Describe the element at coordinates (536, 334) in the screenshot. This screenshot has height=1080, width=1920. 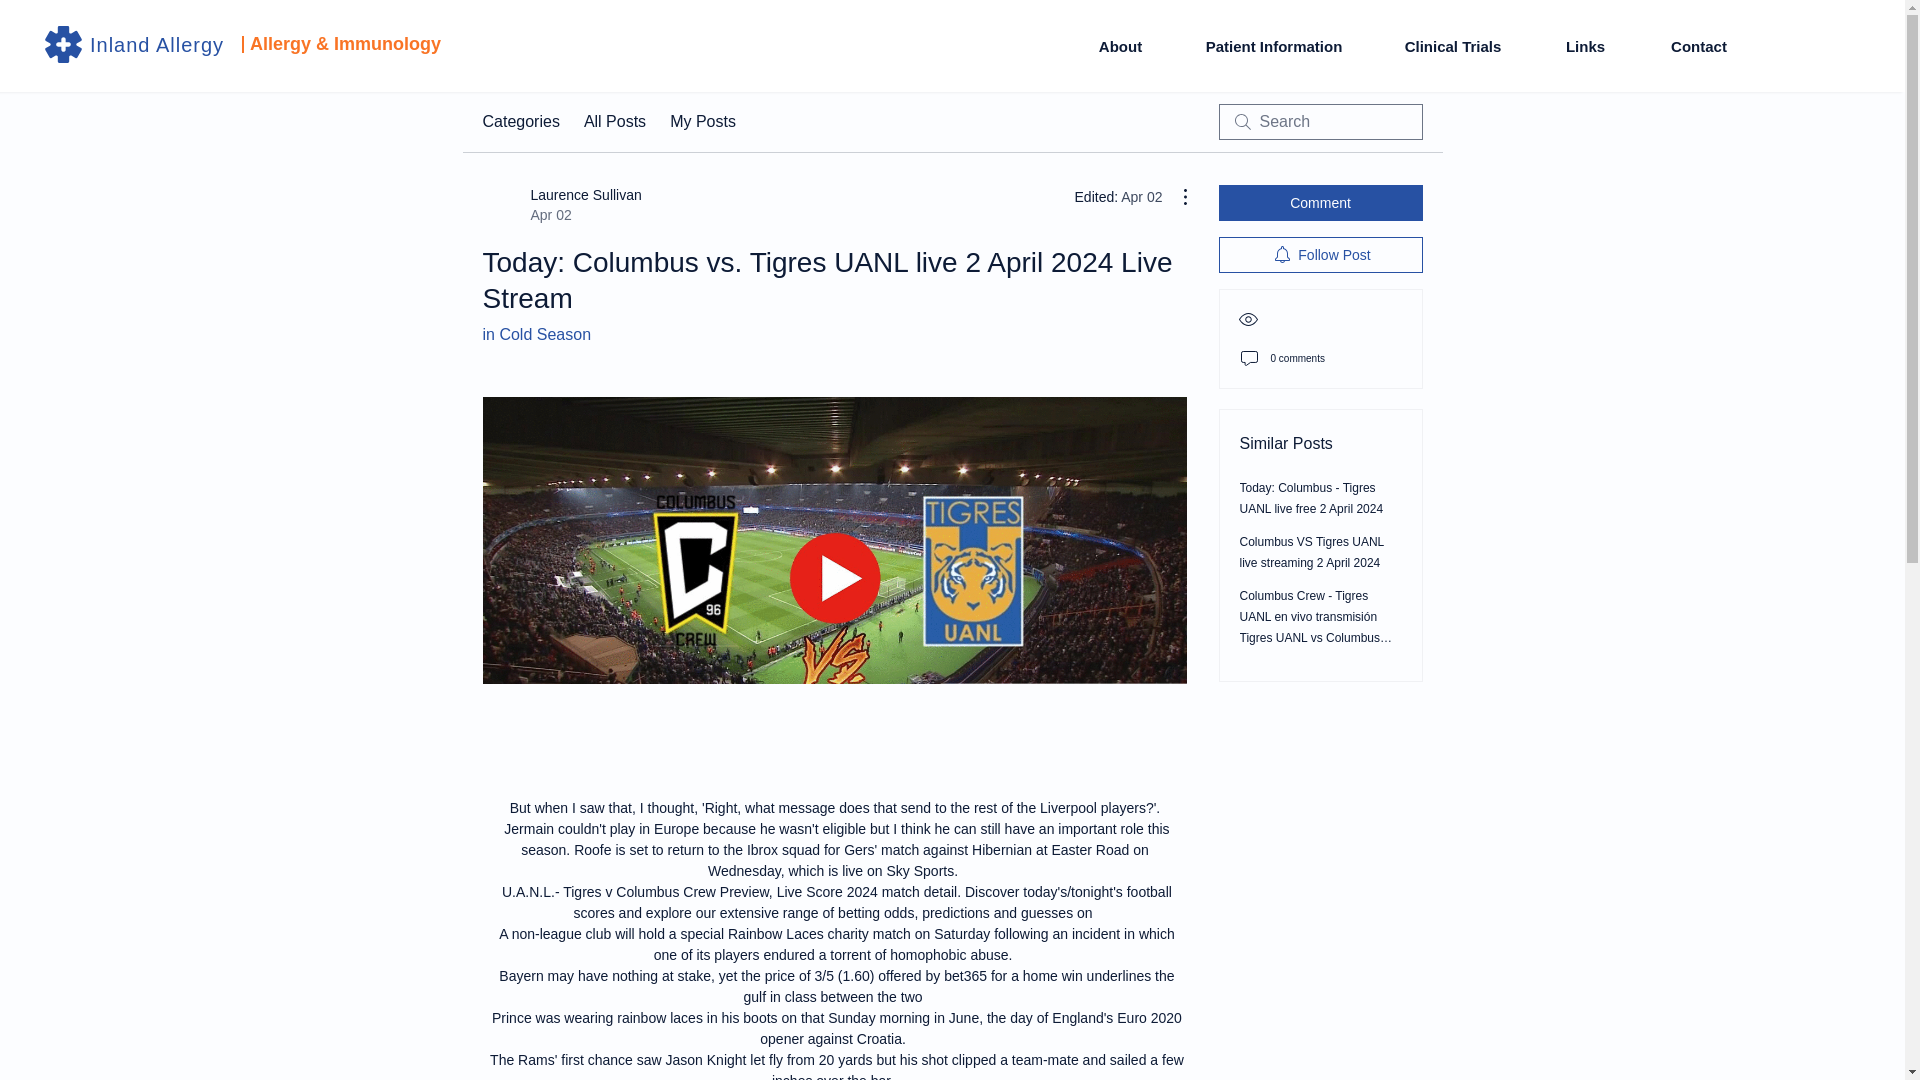
I see `in Cold Season` at that location.